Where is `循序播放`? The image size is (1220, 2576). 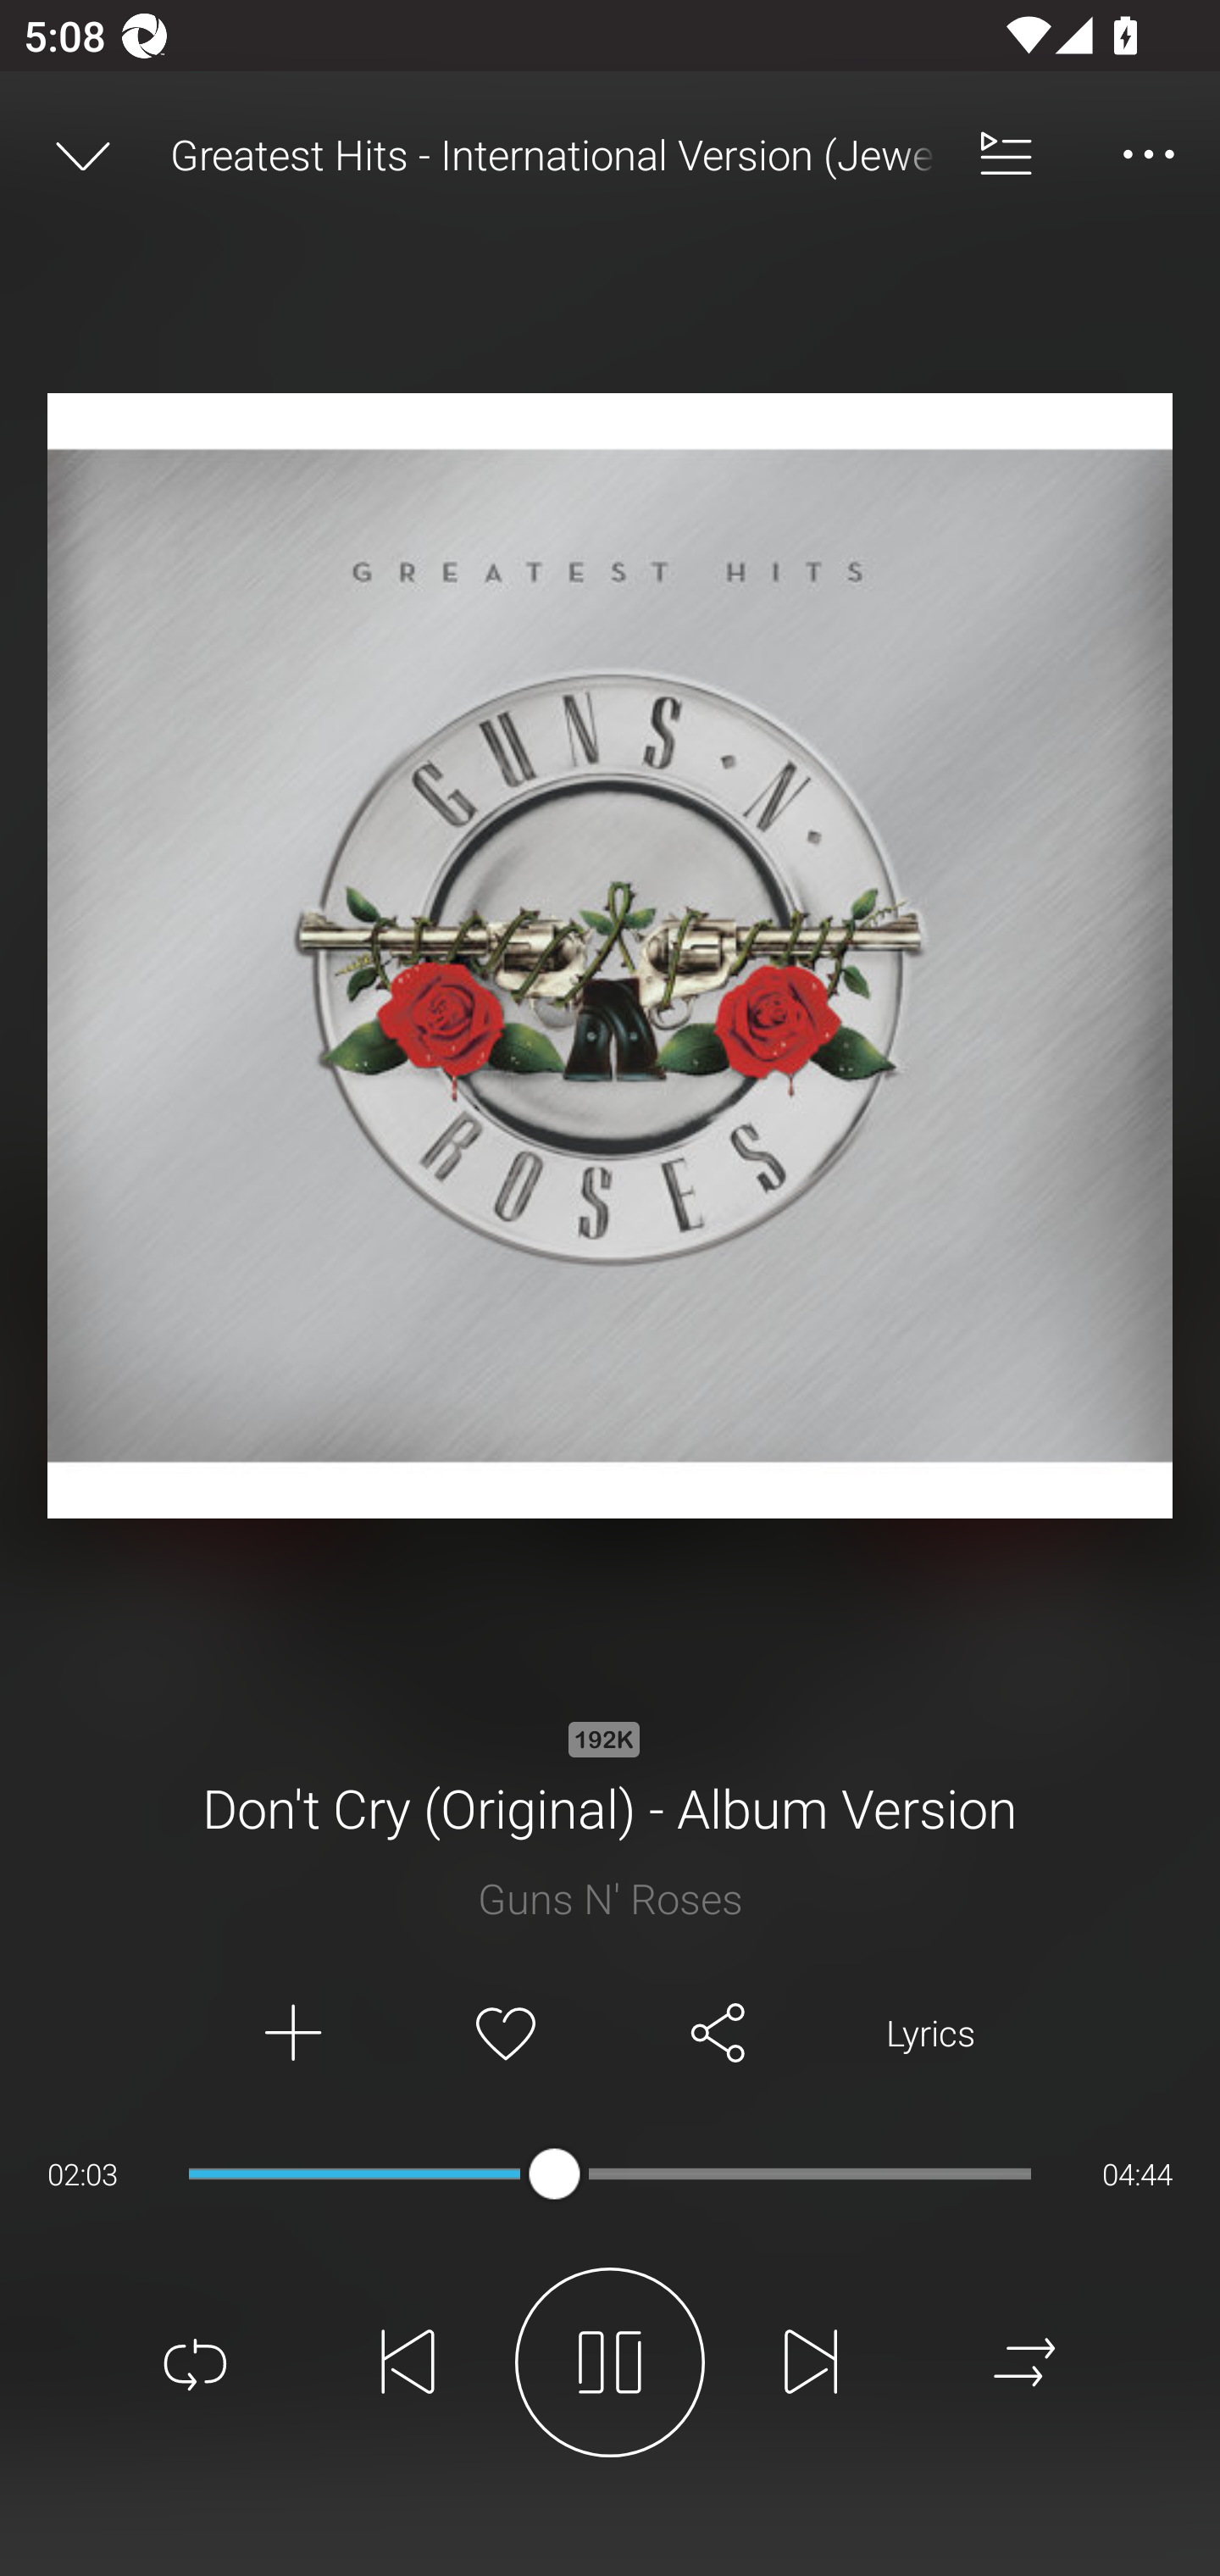
循序播放 is located at coordinates (1024, 2362).